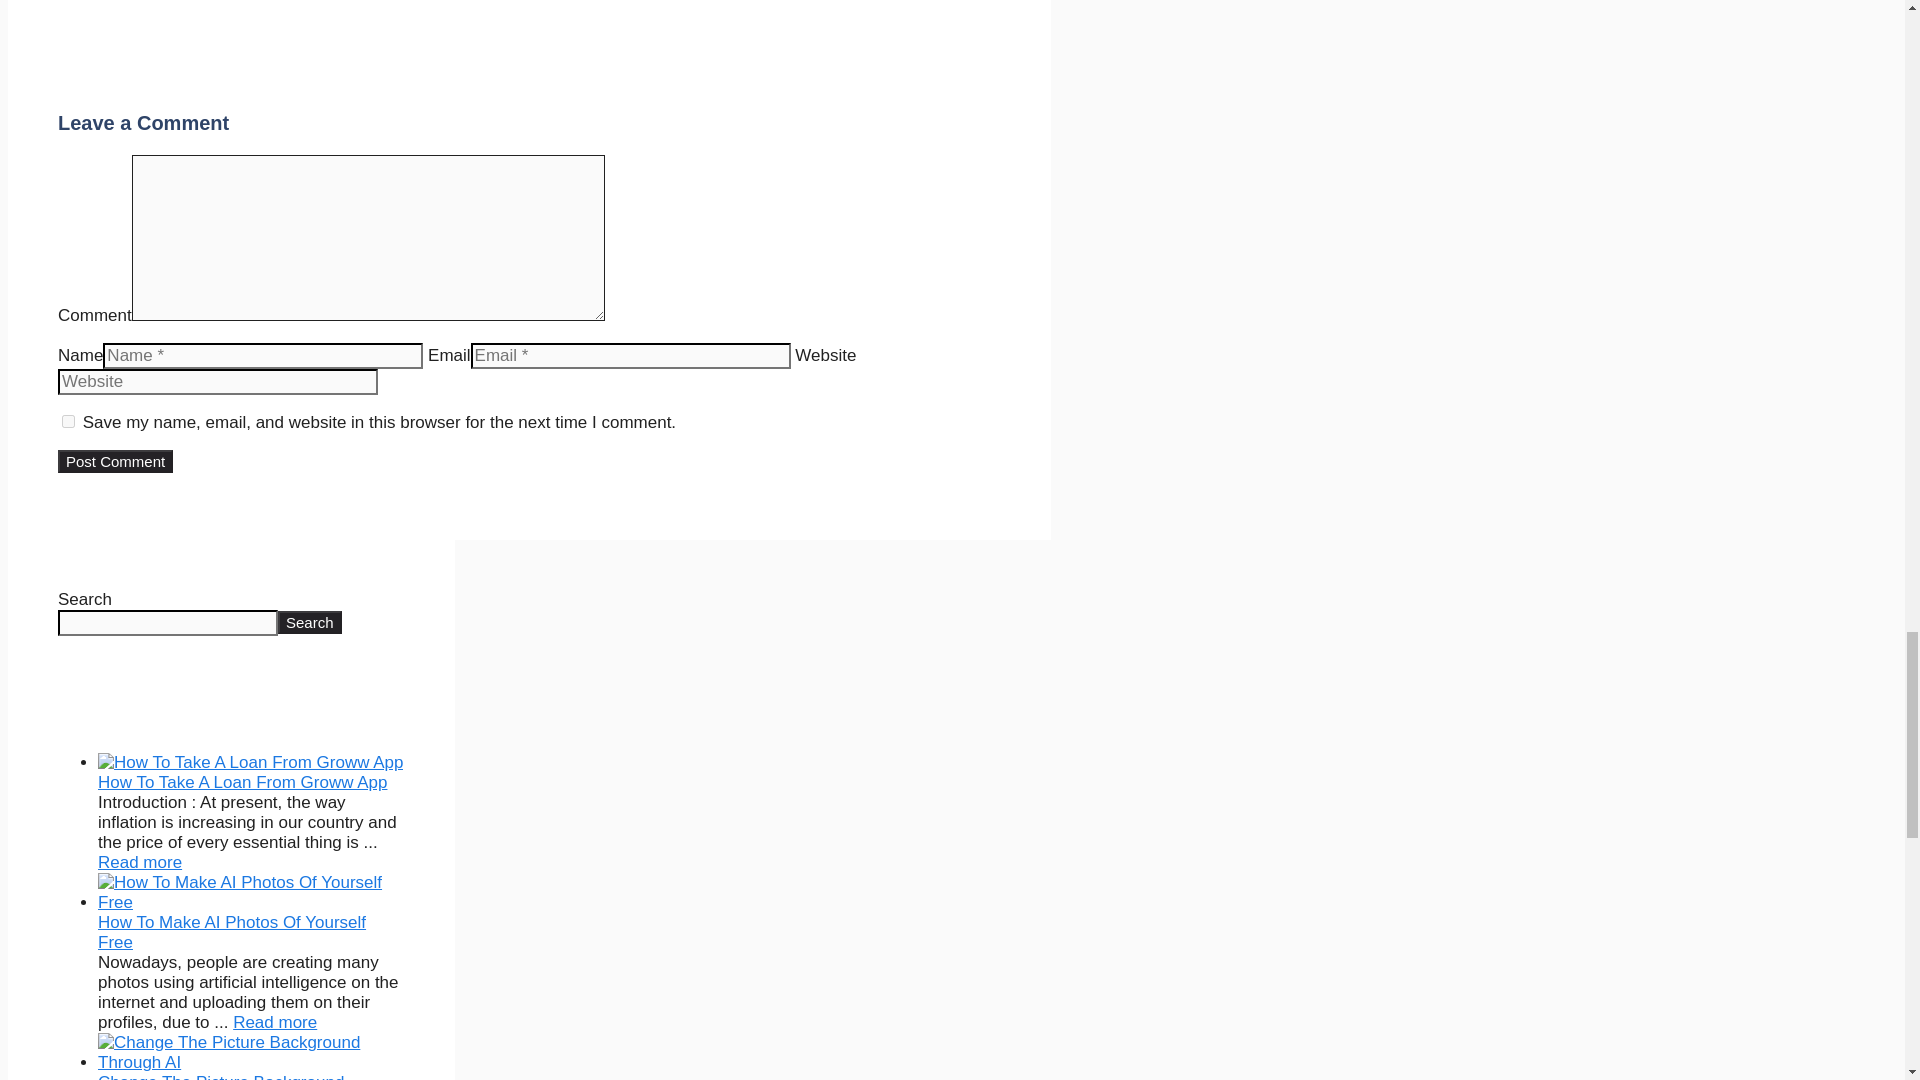 This screenshot has height=1080, width=1920. I want to click on Post Comment, so click(114, 462).